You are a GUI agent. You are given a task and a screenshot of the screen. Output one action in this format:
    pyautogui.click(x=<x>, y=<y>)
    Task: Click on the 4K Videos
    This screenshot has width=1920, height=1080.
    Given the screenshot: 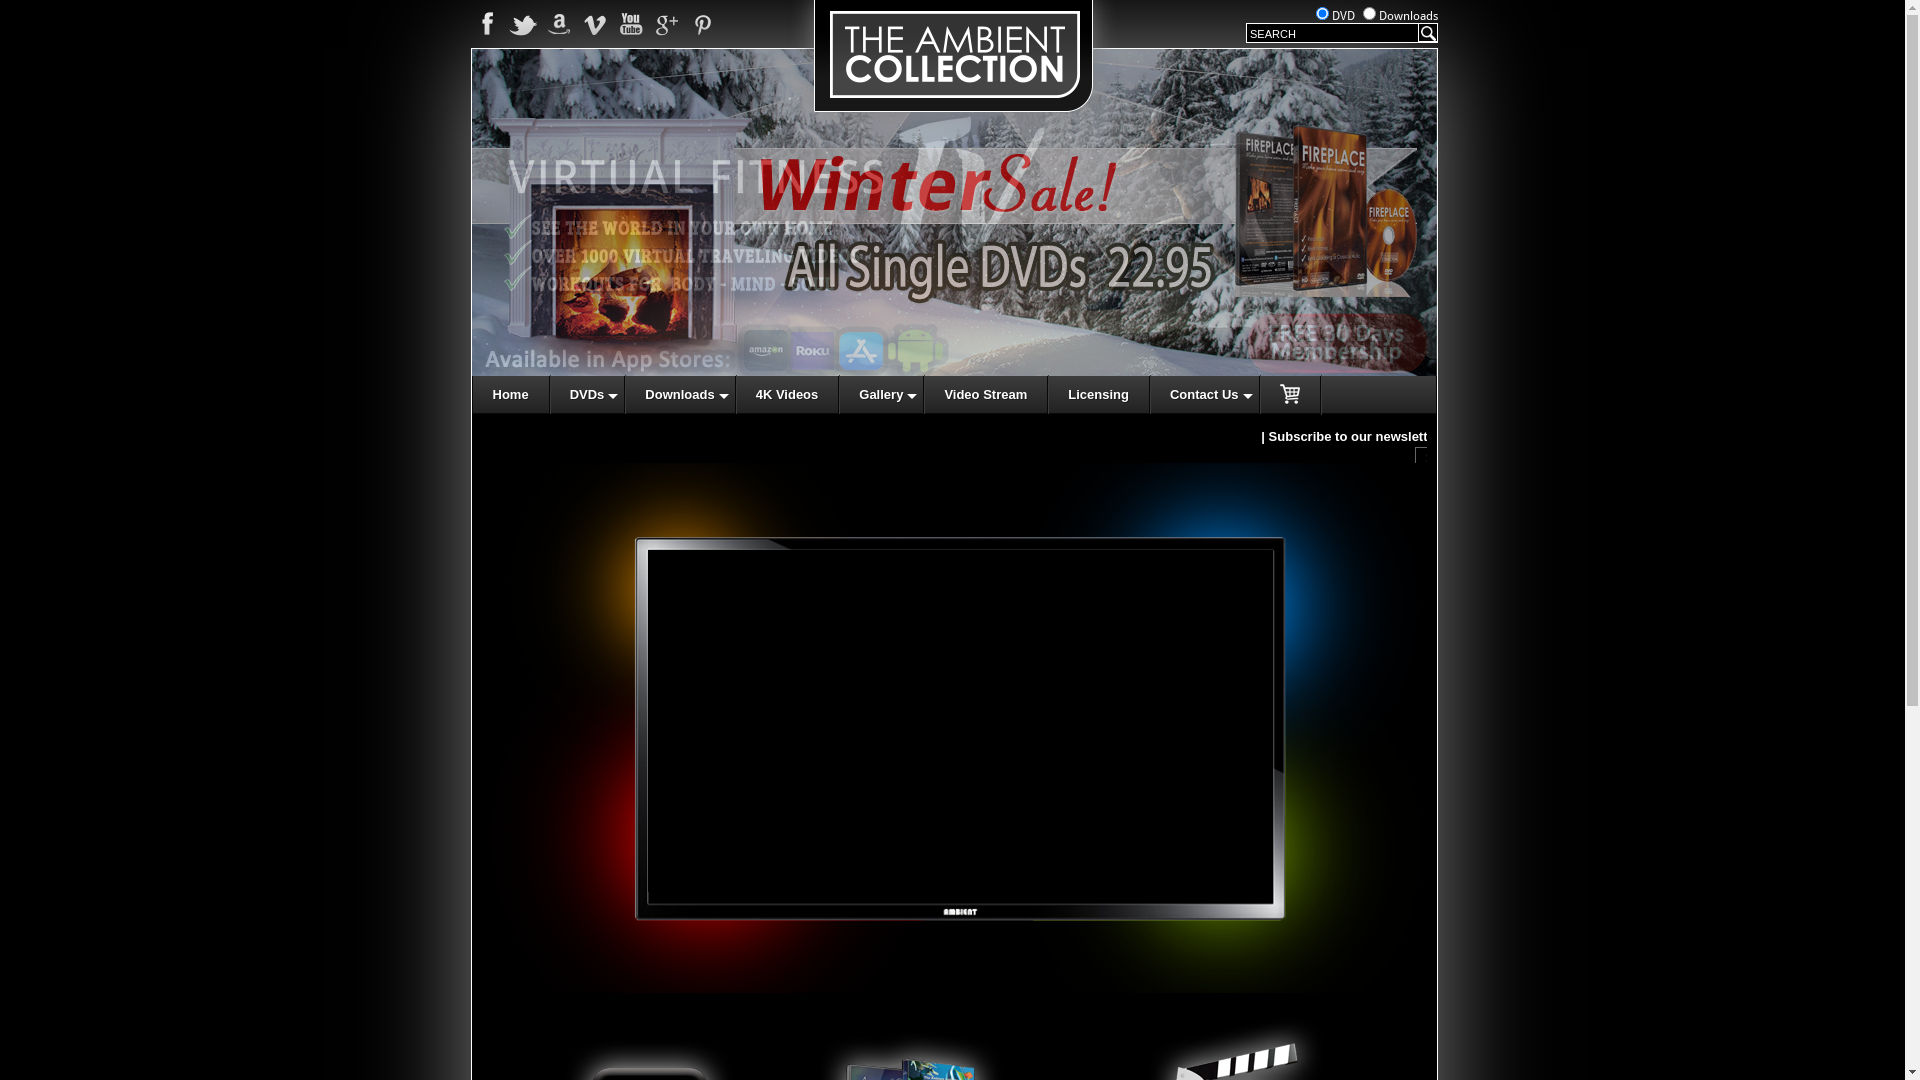 What is the action you would take?
    pyautogui.click(x=788, y=394)
    